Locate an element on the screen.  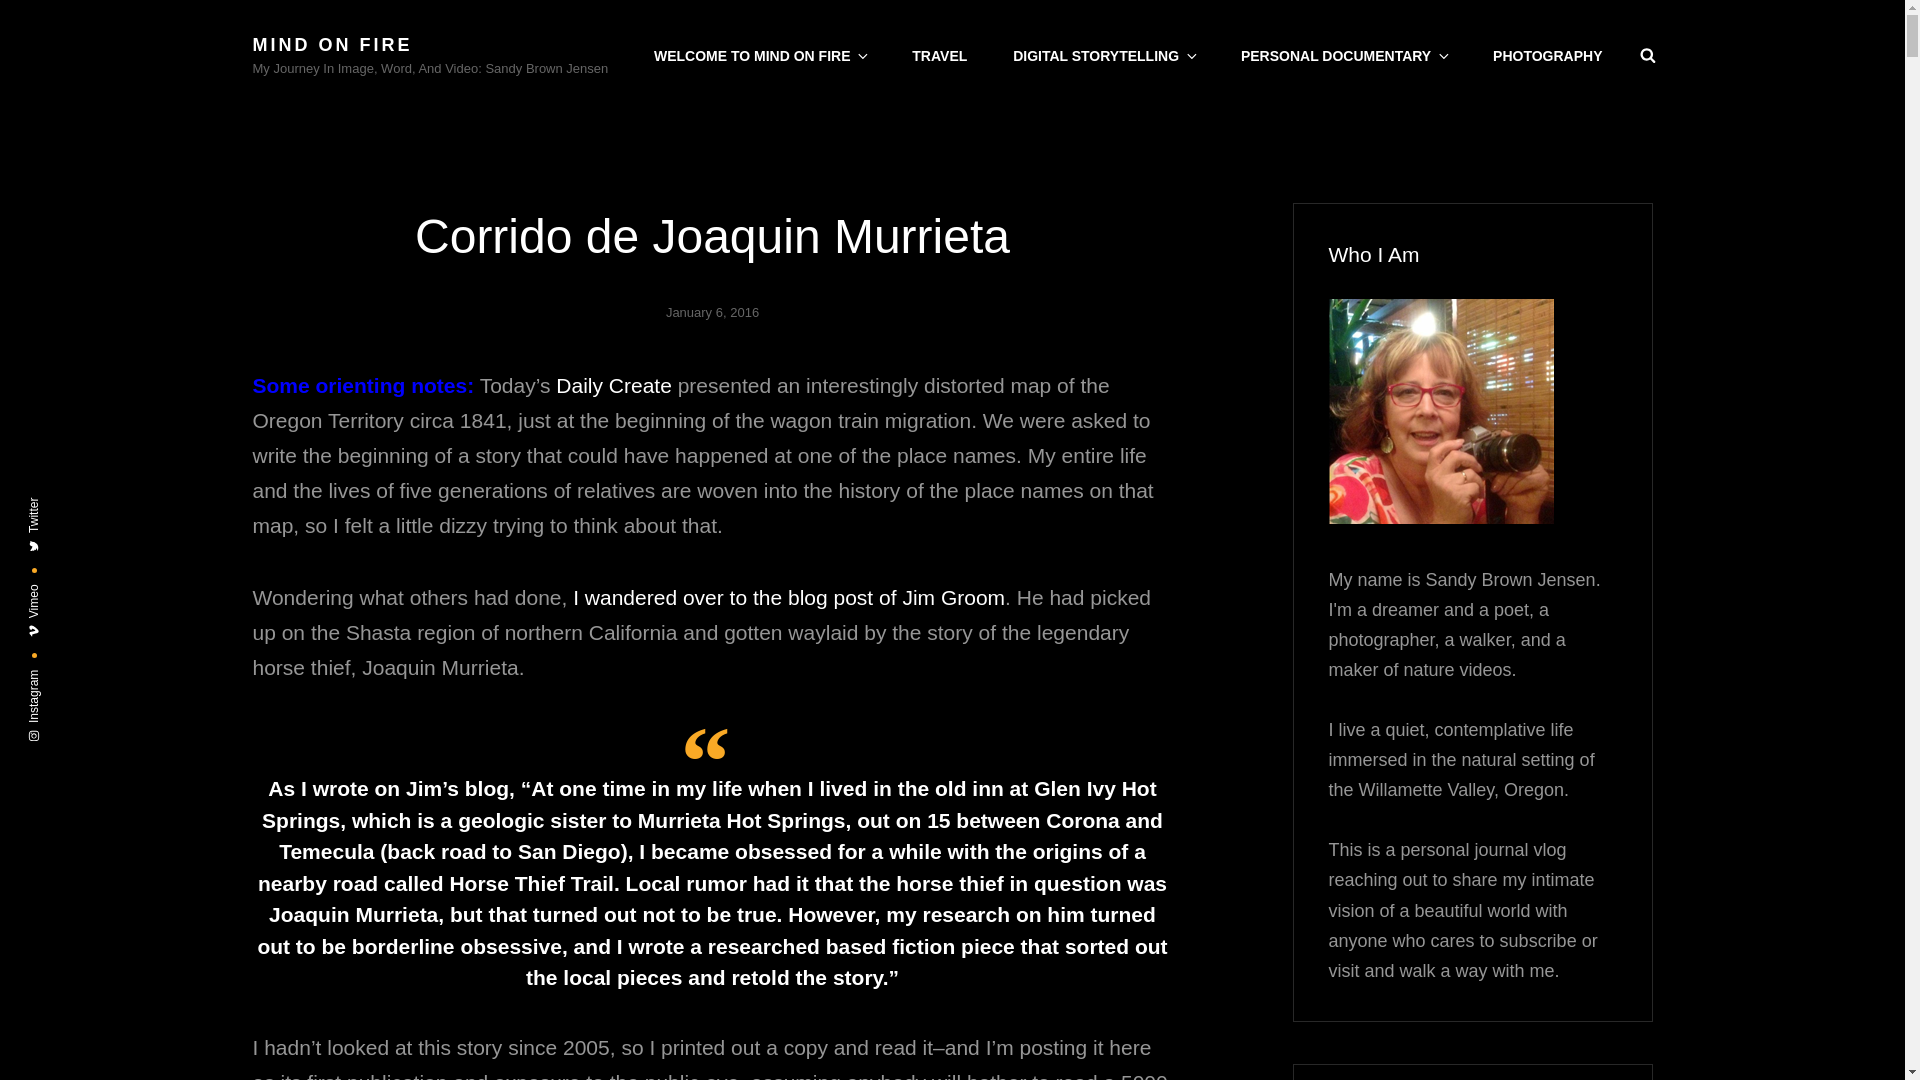
Vimeo is located at coordinates (50, 594).